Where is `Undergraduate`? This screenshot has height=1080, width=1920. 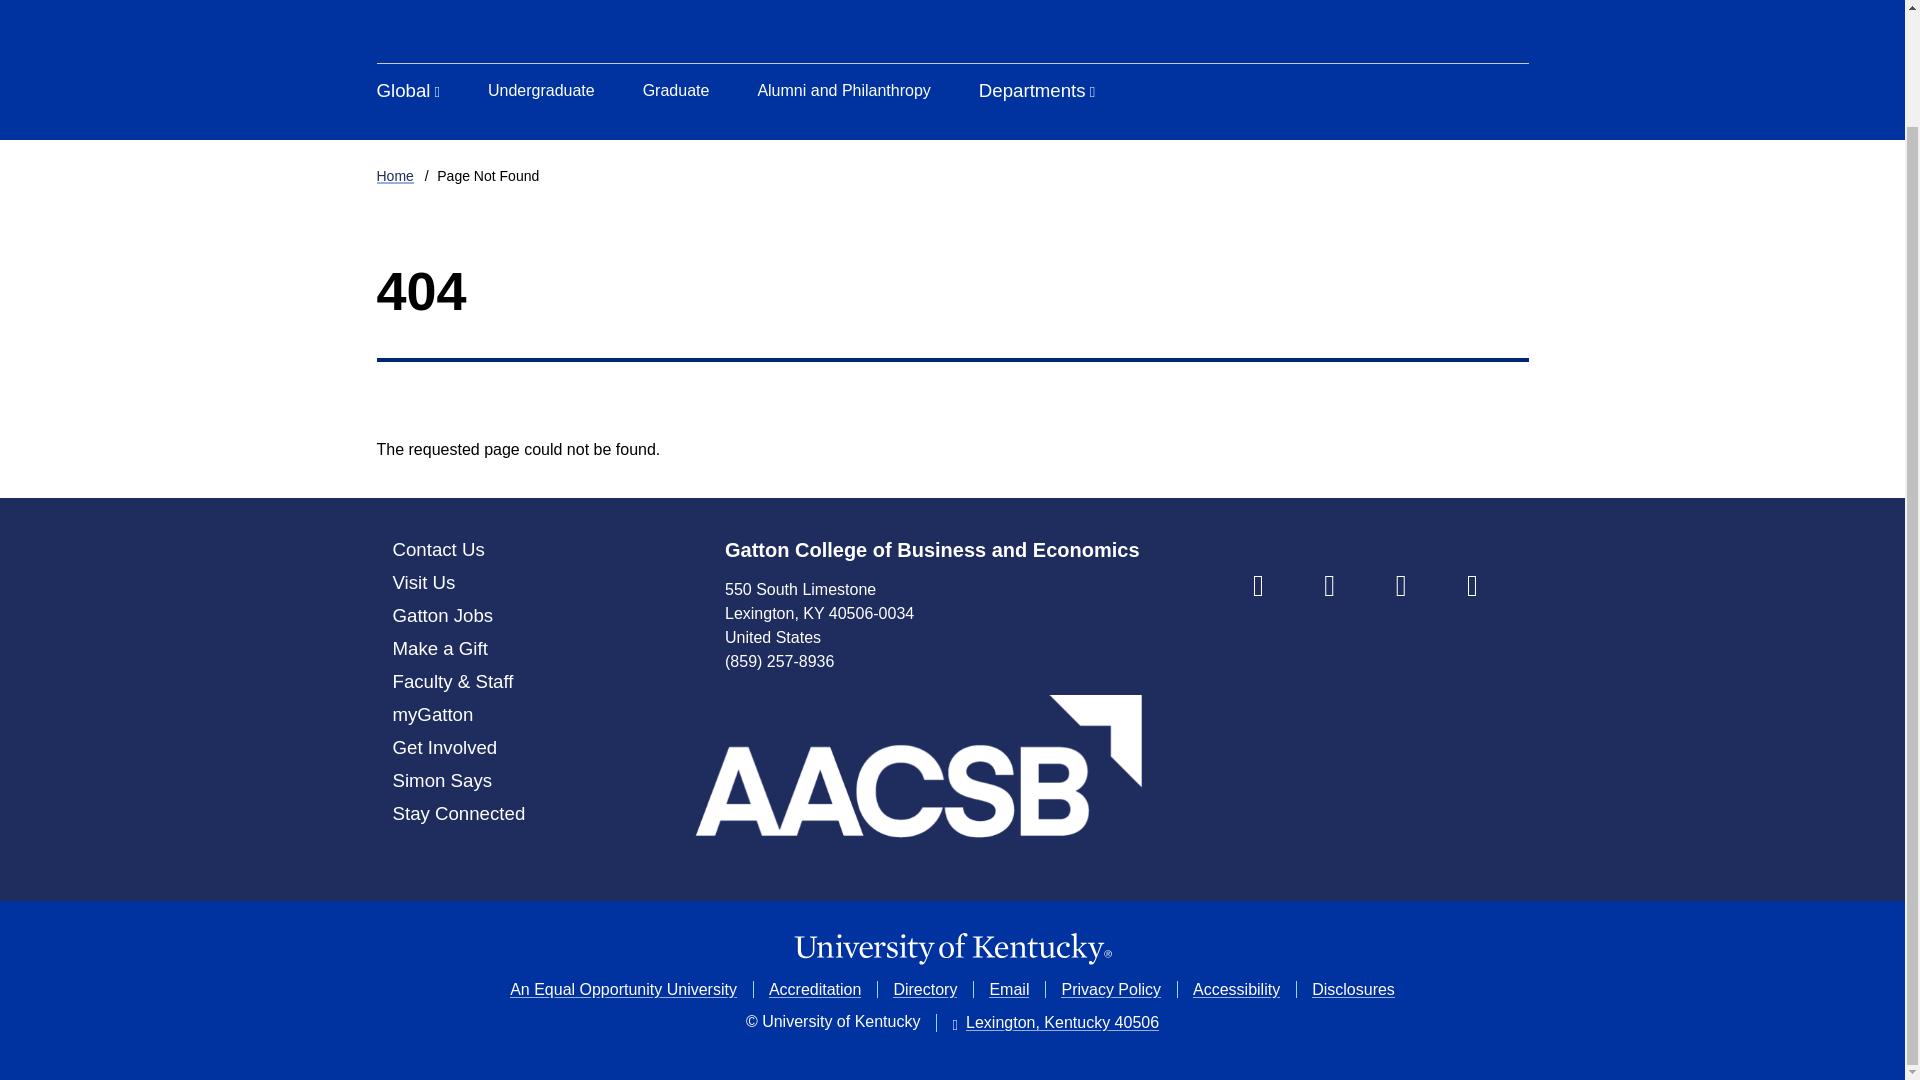
Undergraduate is located at coordinates (541, 90).